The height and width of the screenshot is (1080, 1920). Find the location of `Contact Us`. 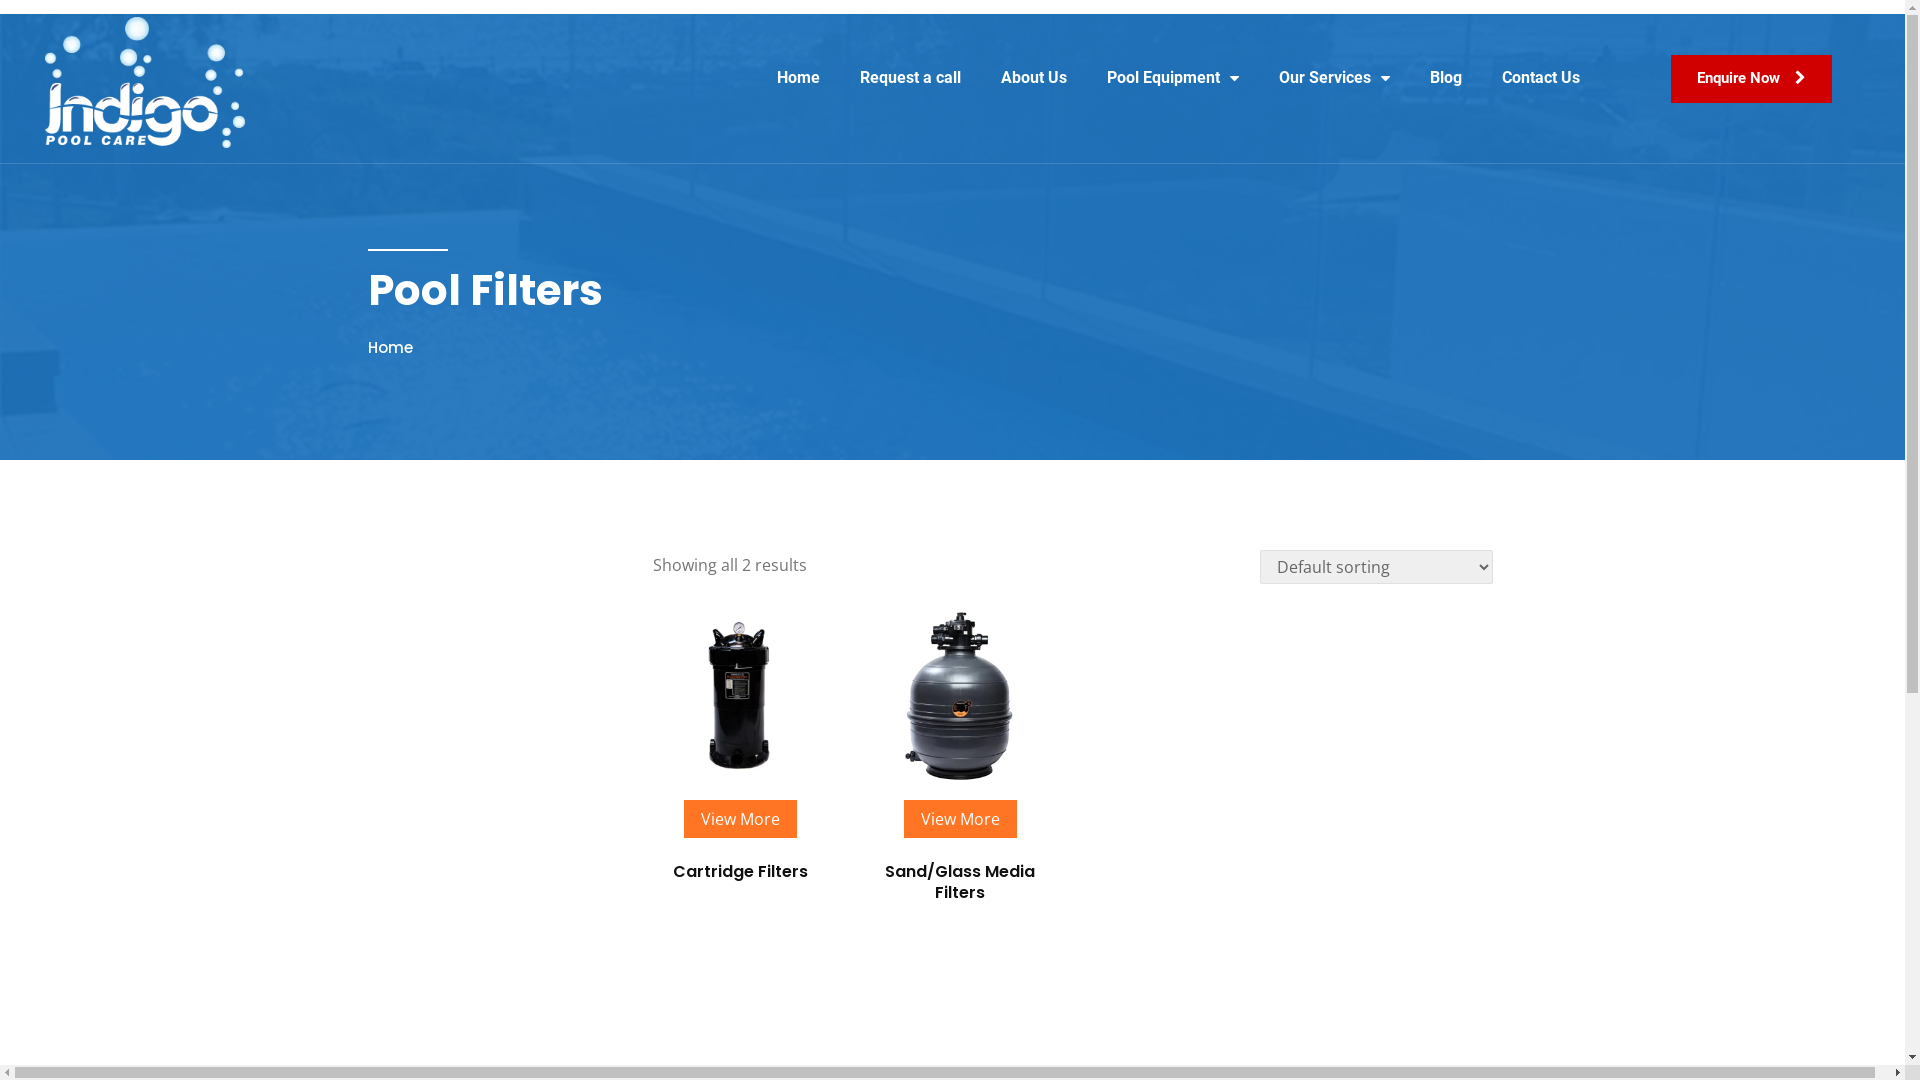

Contact Us is located at coordinates (1541, 78).